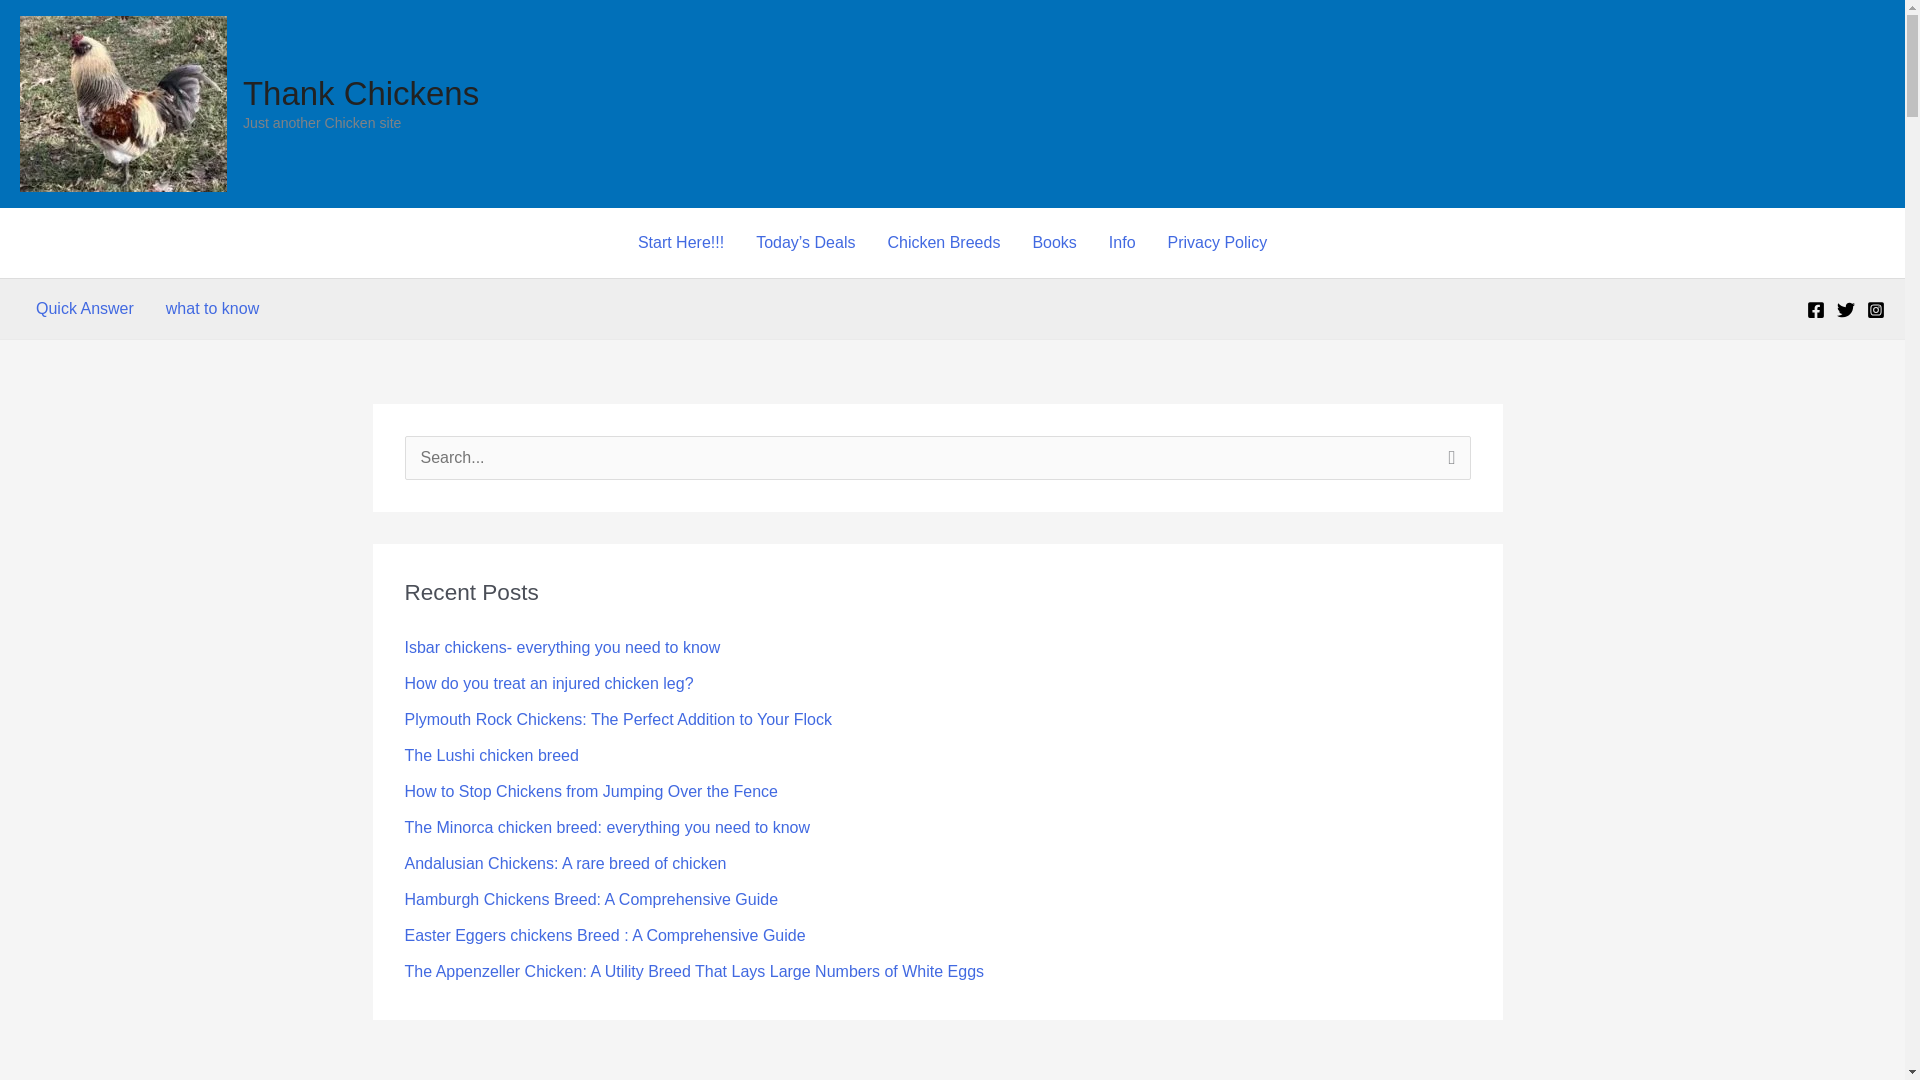 The height and width of the screenshot is (1080, 1920). What do you see at coordinates (604, 934) in the screenshot?
I see `Easter Eggers chickens Breed : A Comprehensive Guide` at bounding box center [604, 934].